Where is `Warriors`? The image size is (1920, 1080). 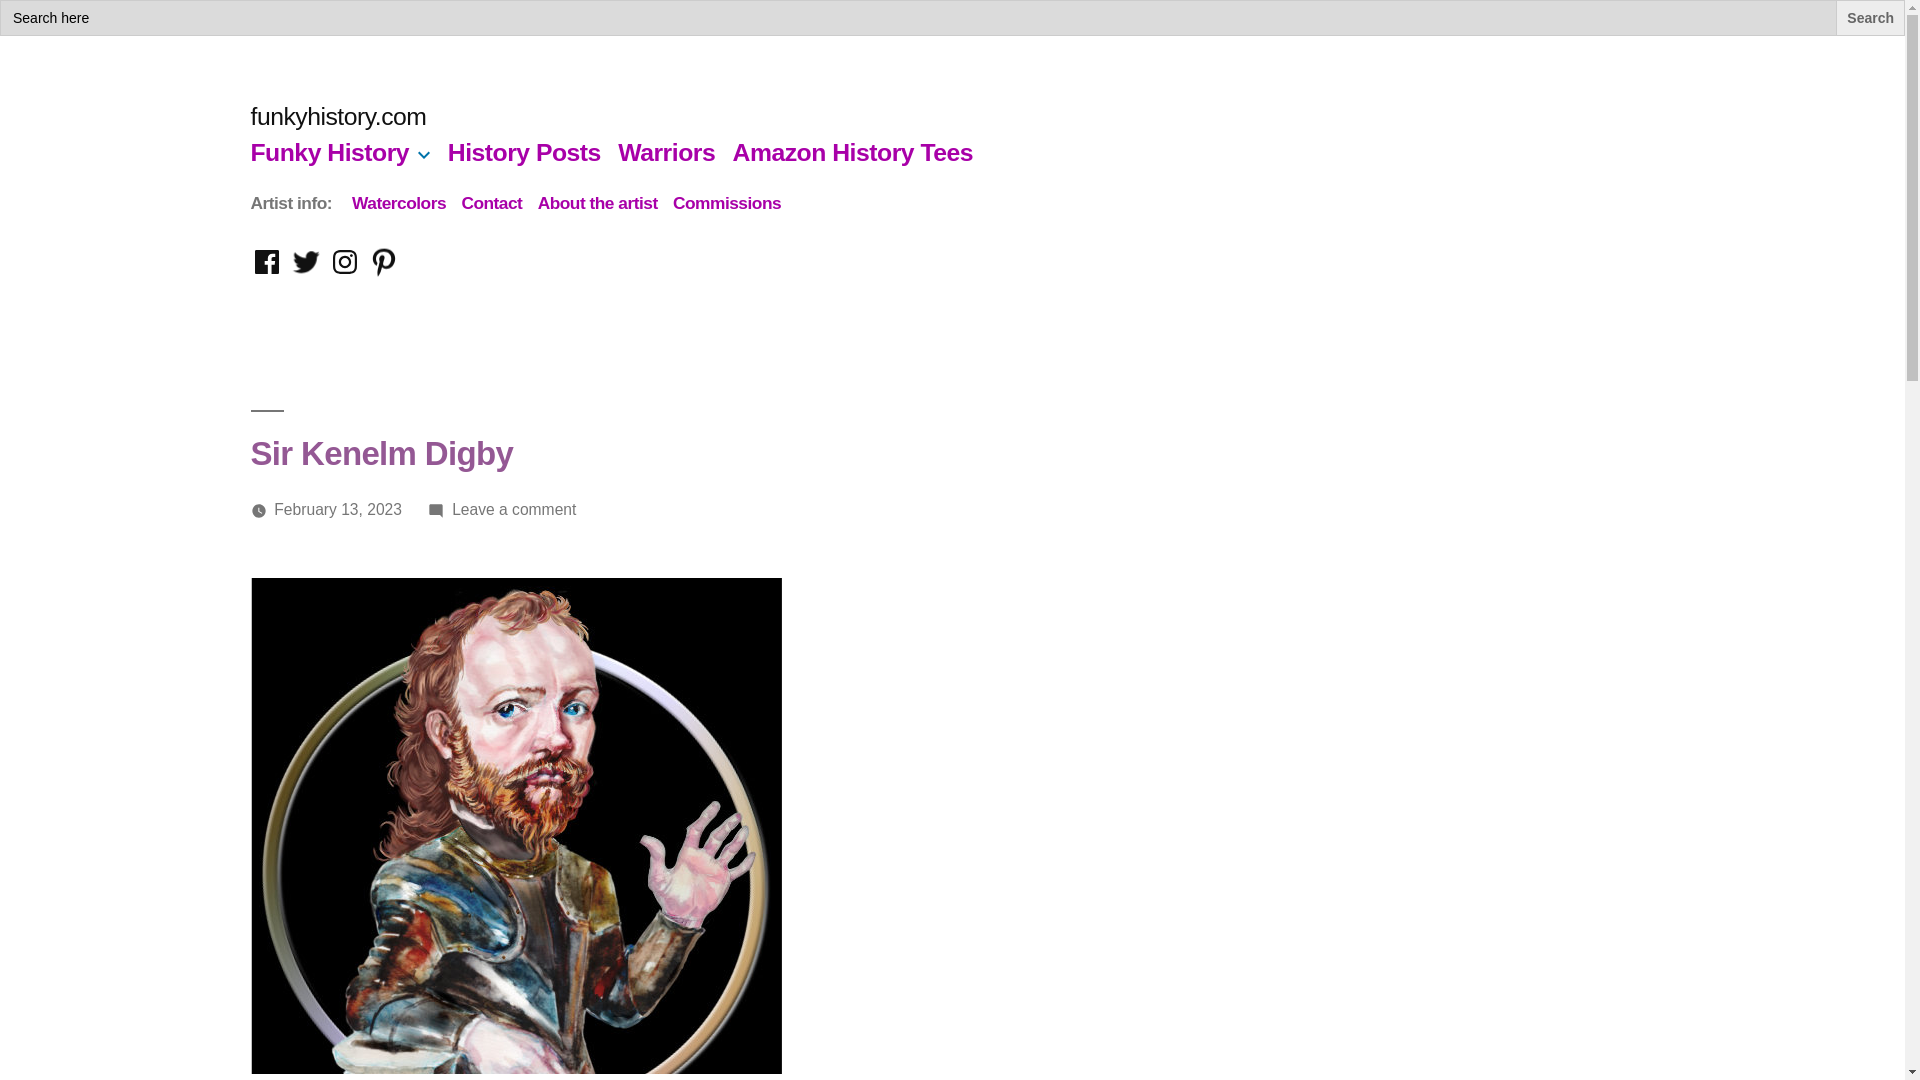 Warriors is located at coordinates (384, 262).